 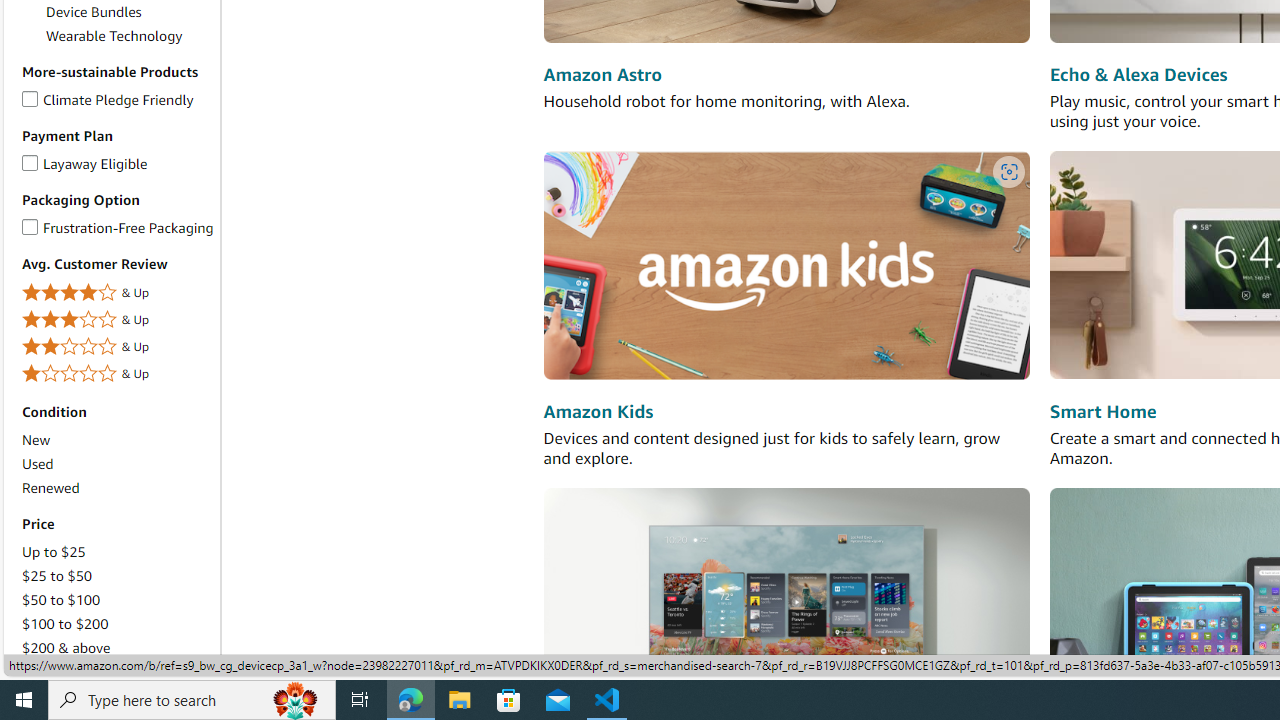 What do you see at coordinates (117, 599) in the screenshot?
I see `$50 to $100` at bounding box center [117, 599].